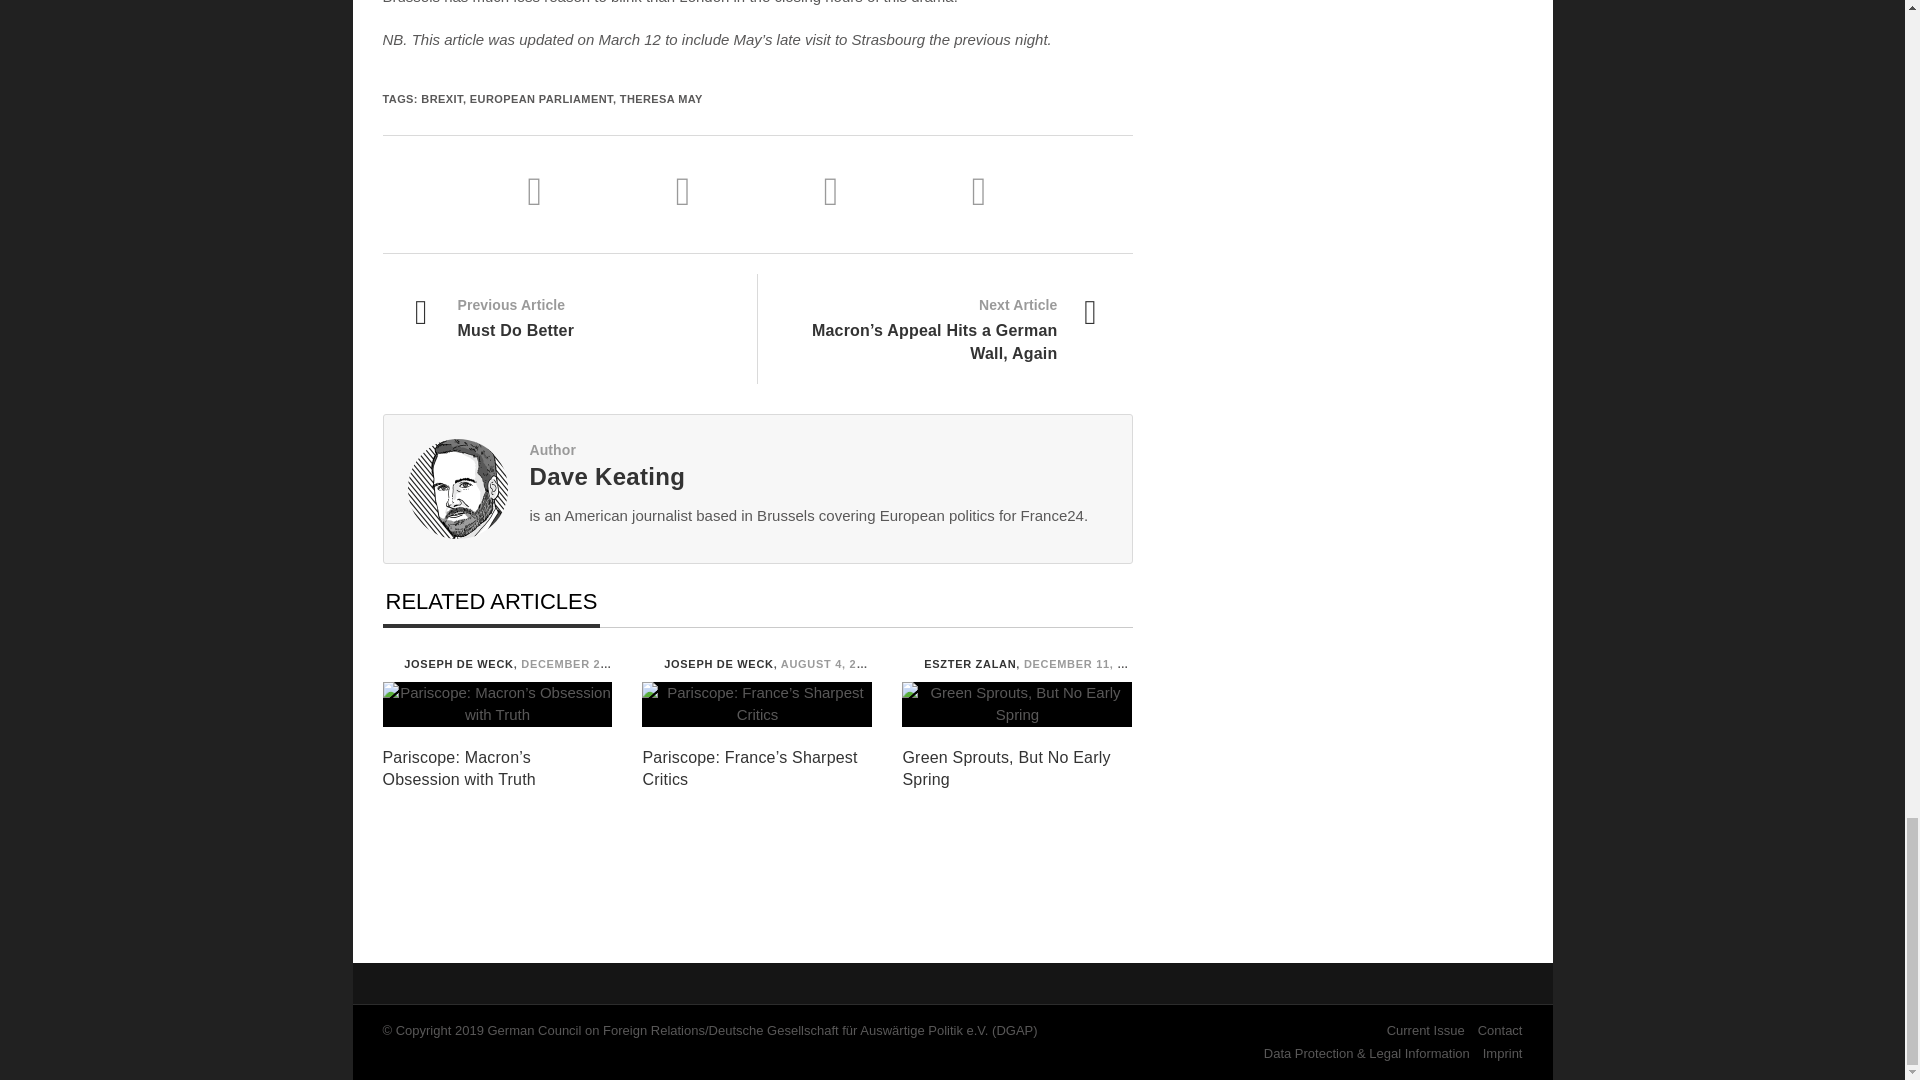 The image size is (1920, 1080). I want to click on Share on Pinterest, so click(980, 190).